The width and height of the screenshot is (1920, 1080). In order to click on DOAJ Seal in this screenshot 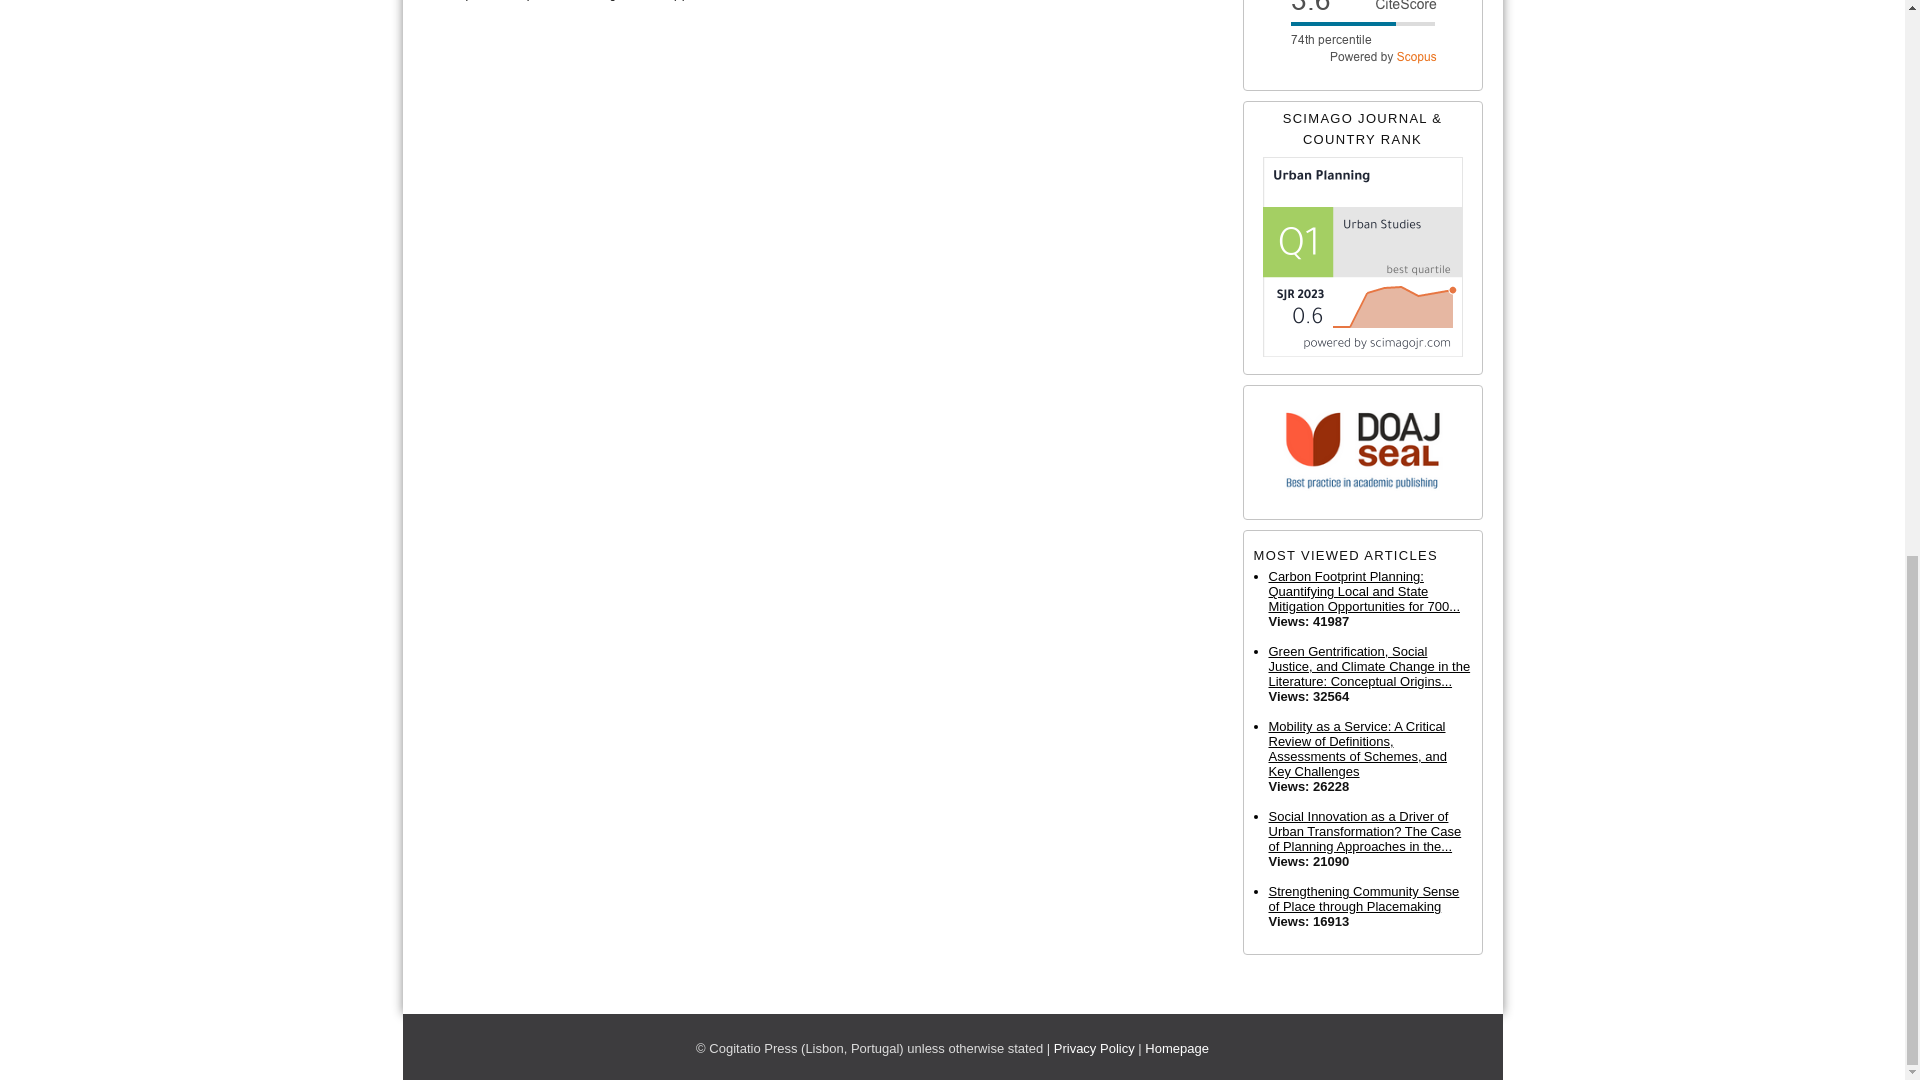, I will do `click(1362, 452)`.